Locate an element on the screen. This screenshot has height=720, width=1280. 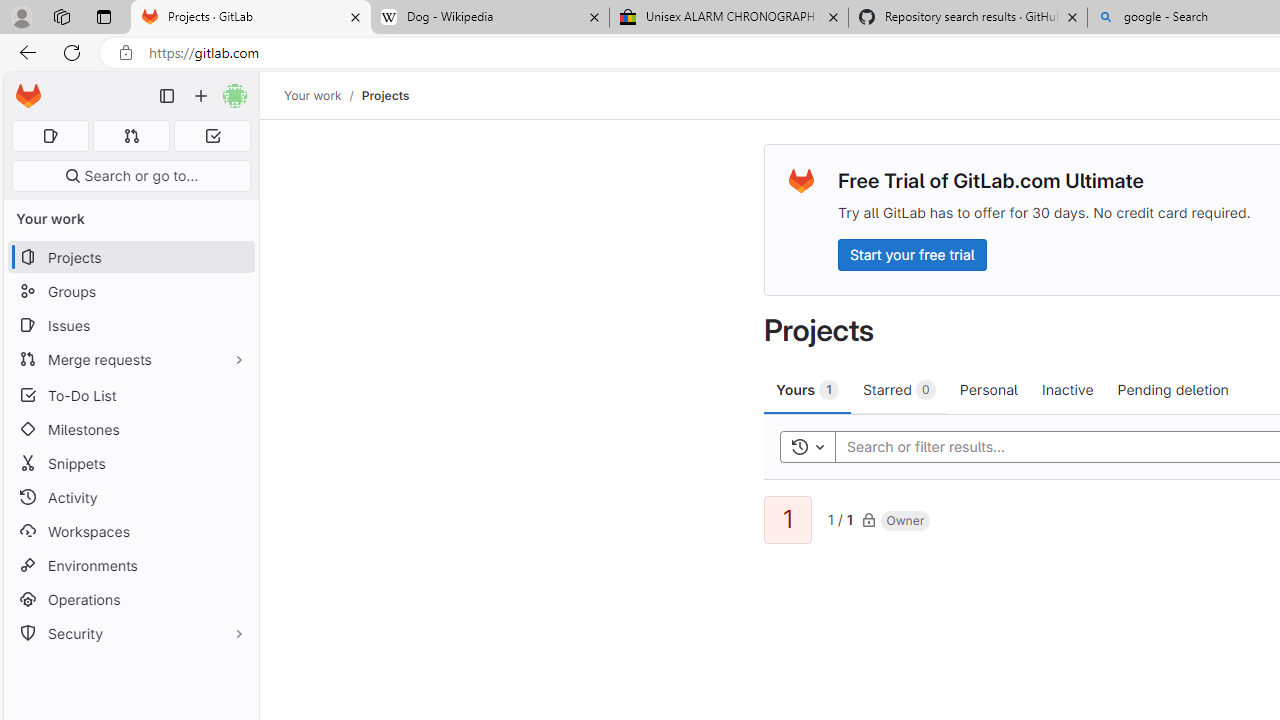
Snippets is located at coordinates (130, 464).